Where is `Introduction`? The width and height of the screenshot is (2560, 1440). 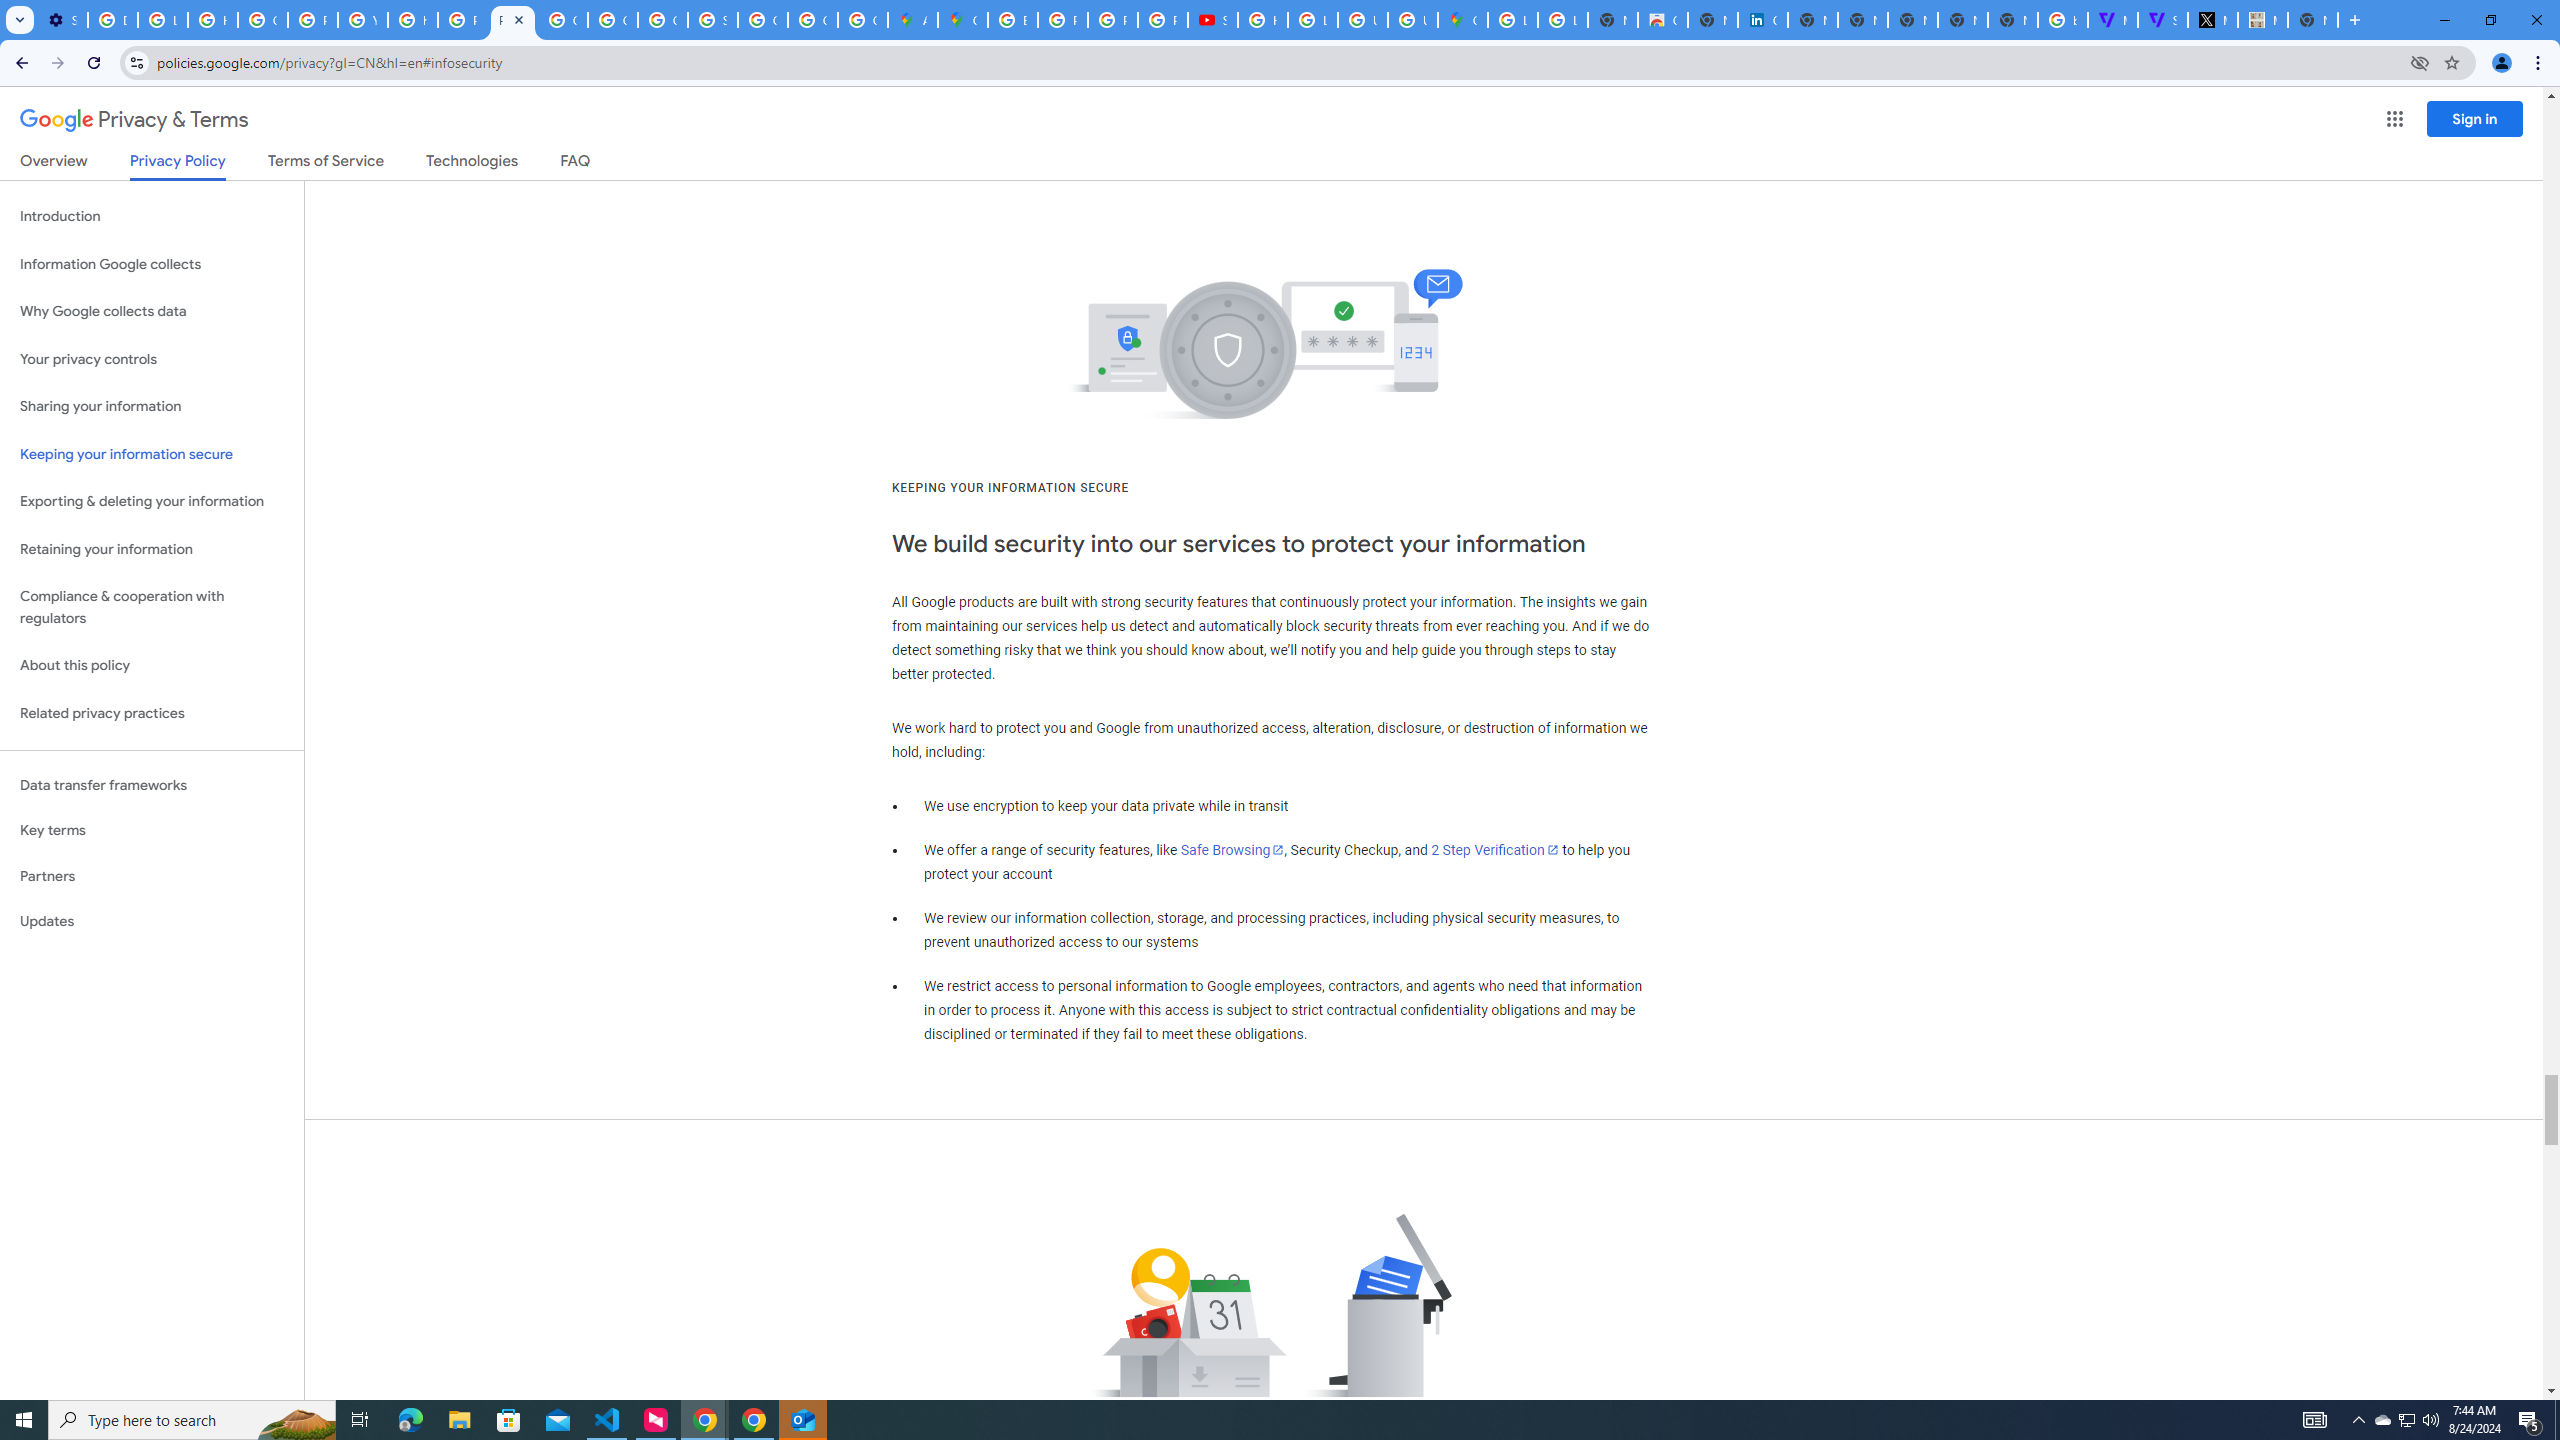
Introduction is located at coordinates (152, 216).